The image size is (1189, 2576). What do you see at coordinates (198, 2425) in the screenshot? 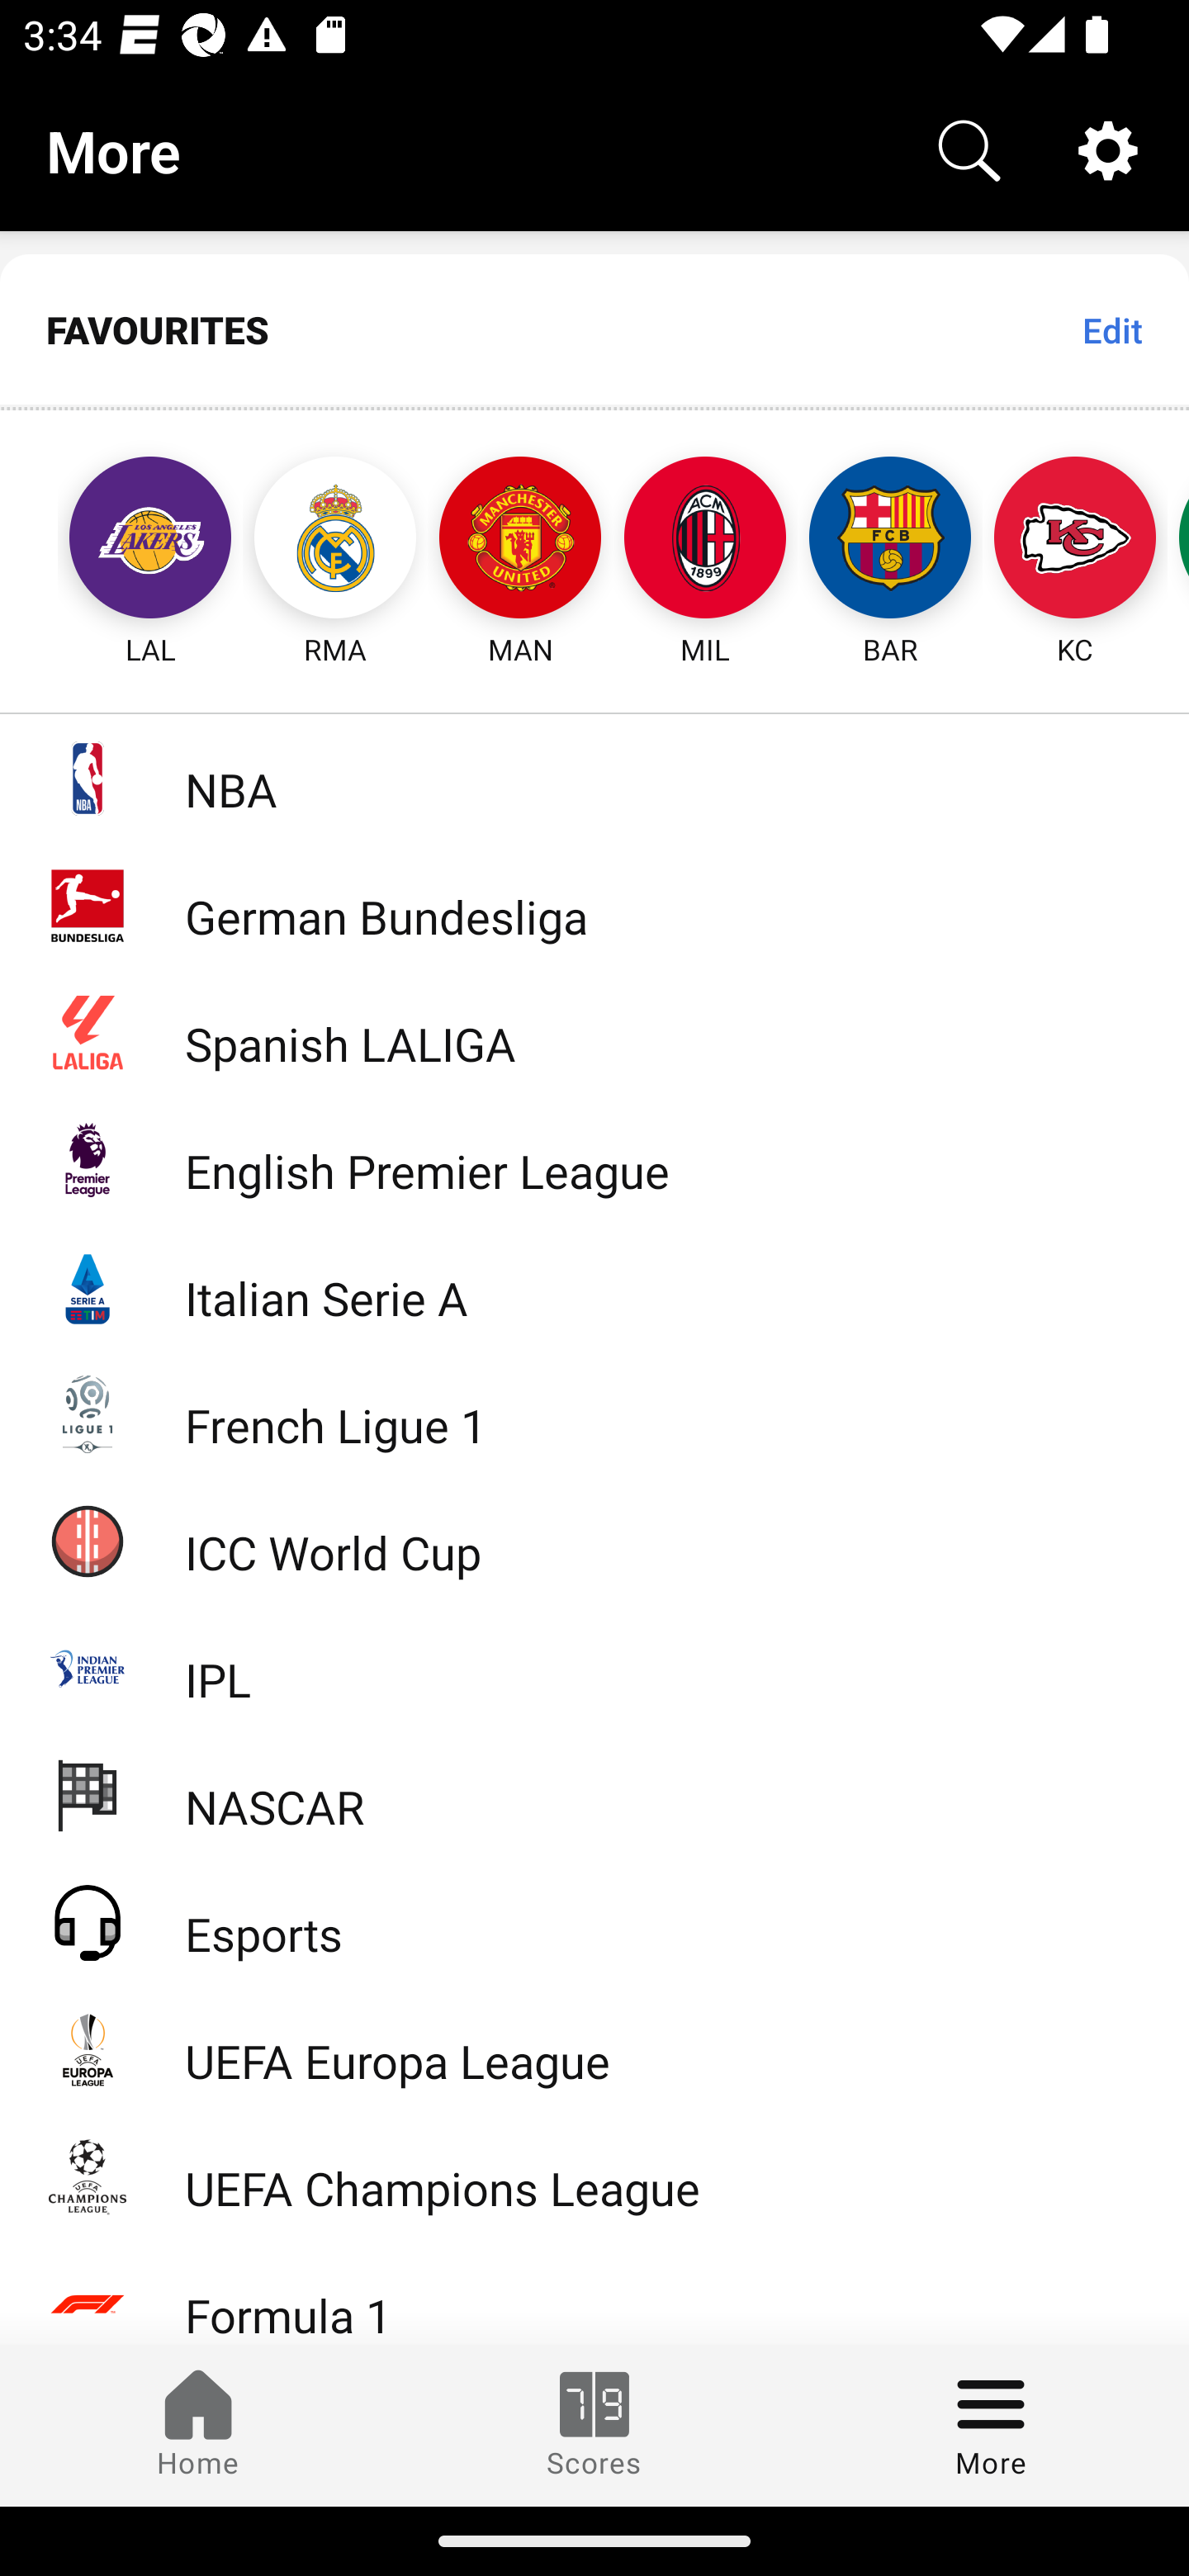
I see `Home` at bounding box center [198, 2425].